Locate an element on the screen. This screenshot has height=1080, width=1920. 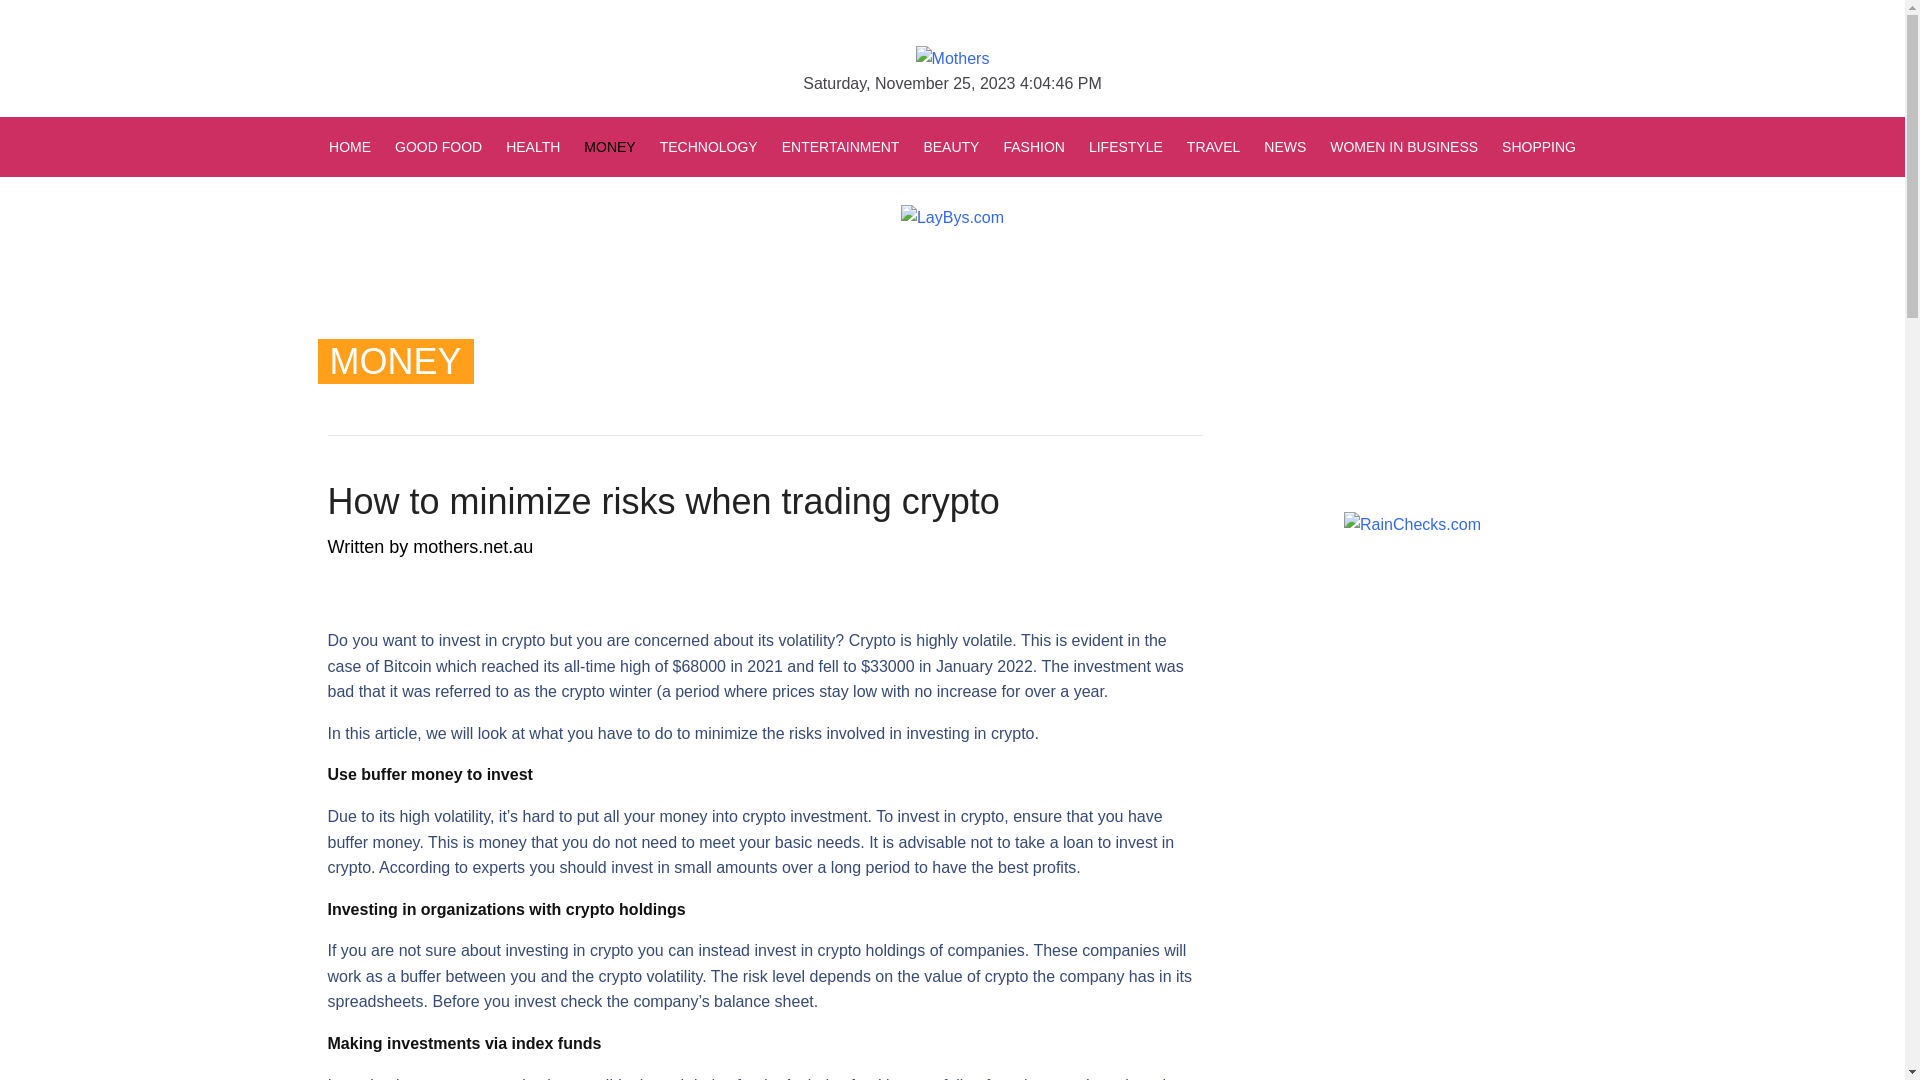
How to minimize risks when trading crypto is located at coordinates (664, 502).